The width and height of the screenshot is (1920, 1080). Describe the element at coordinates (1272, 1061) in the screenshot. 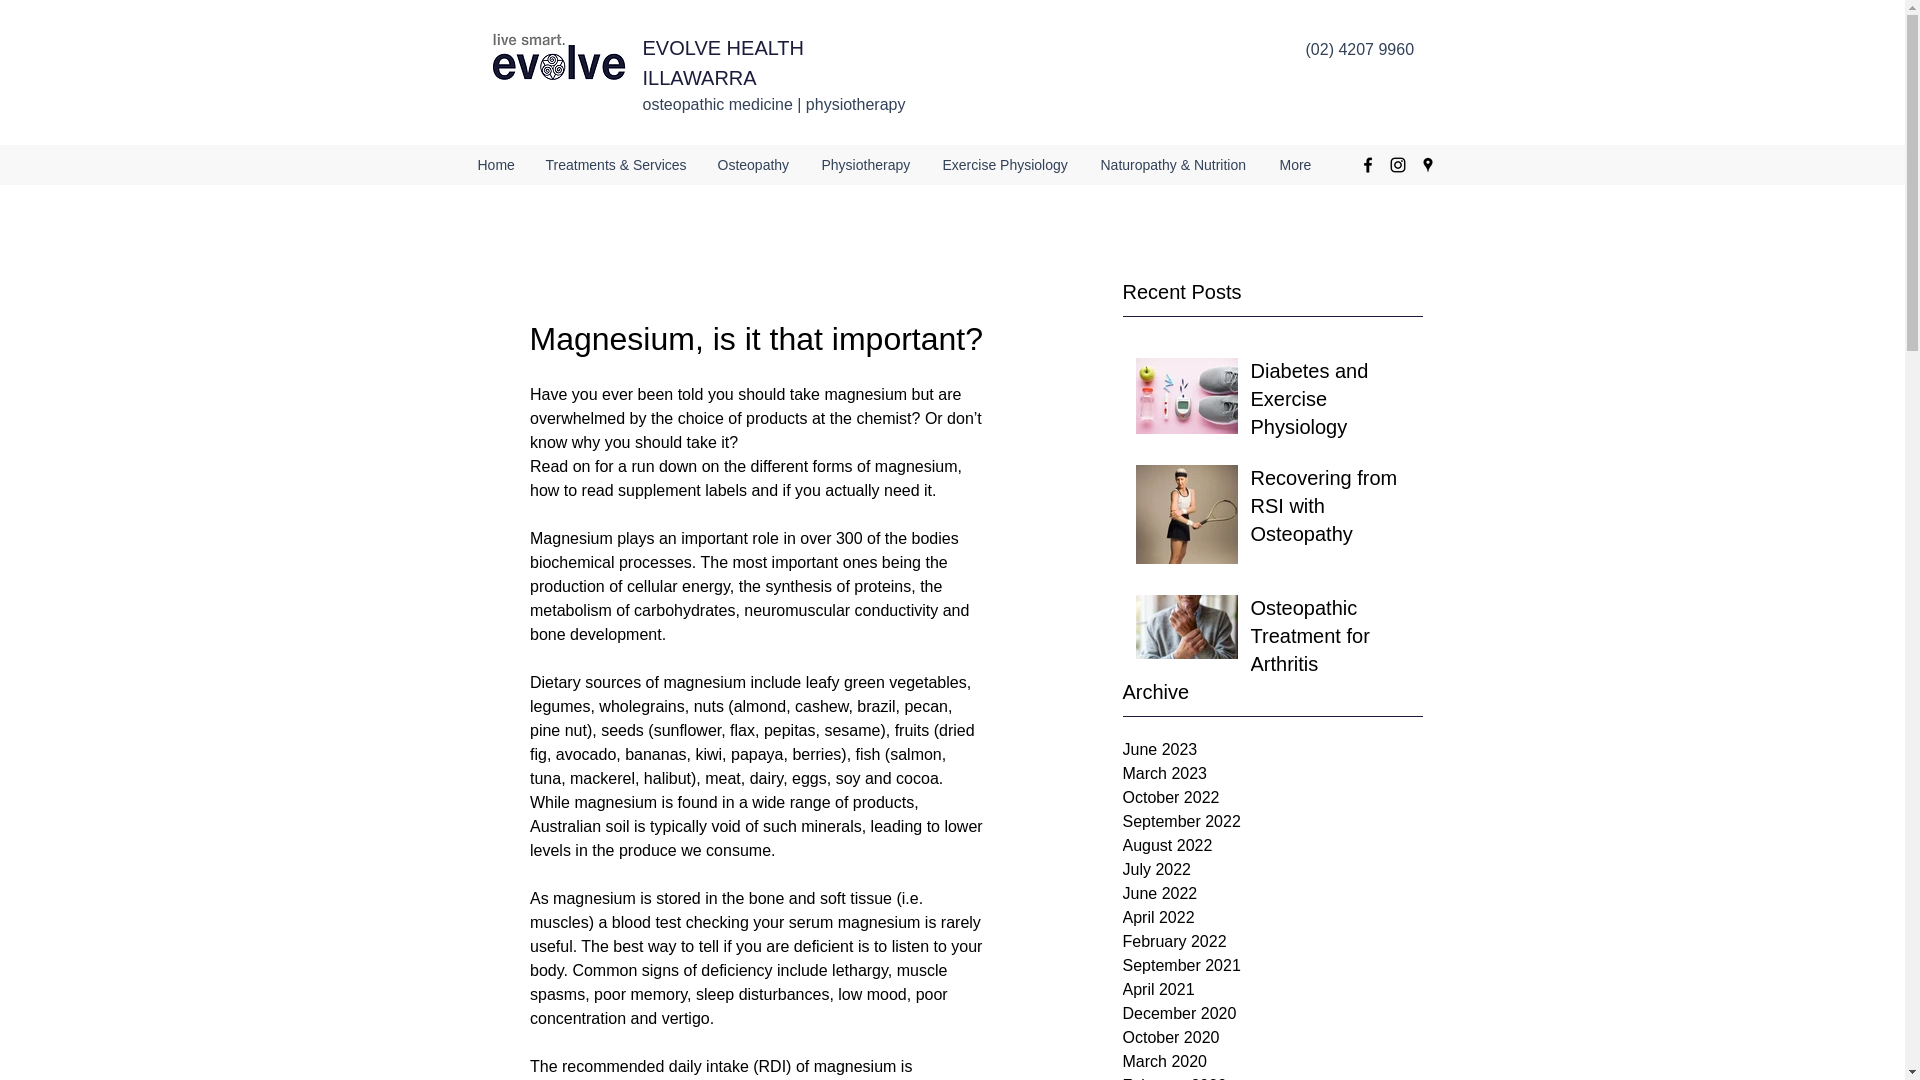

I see `March 2020` at that location.